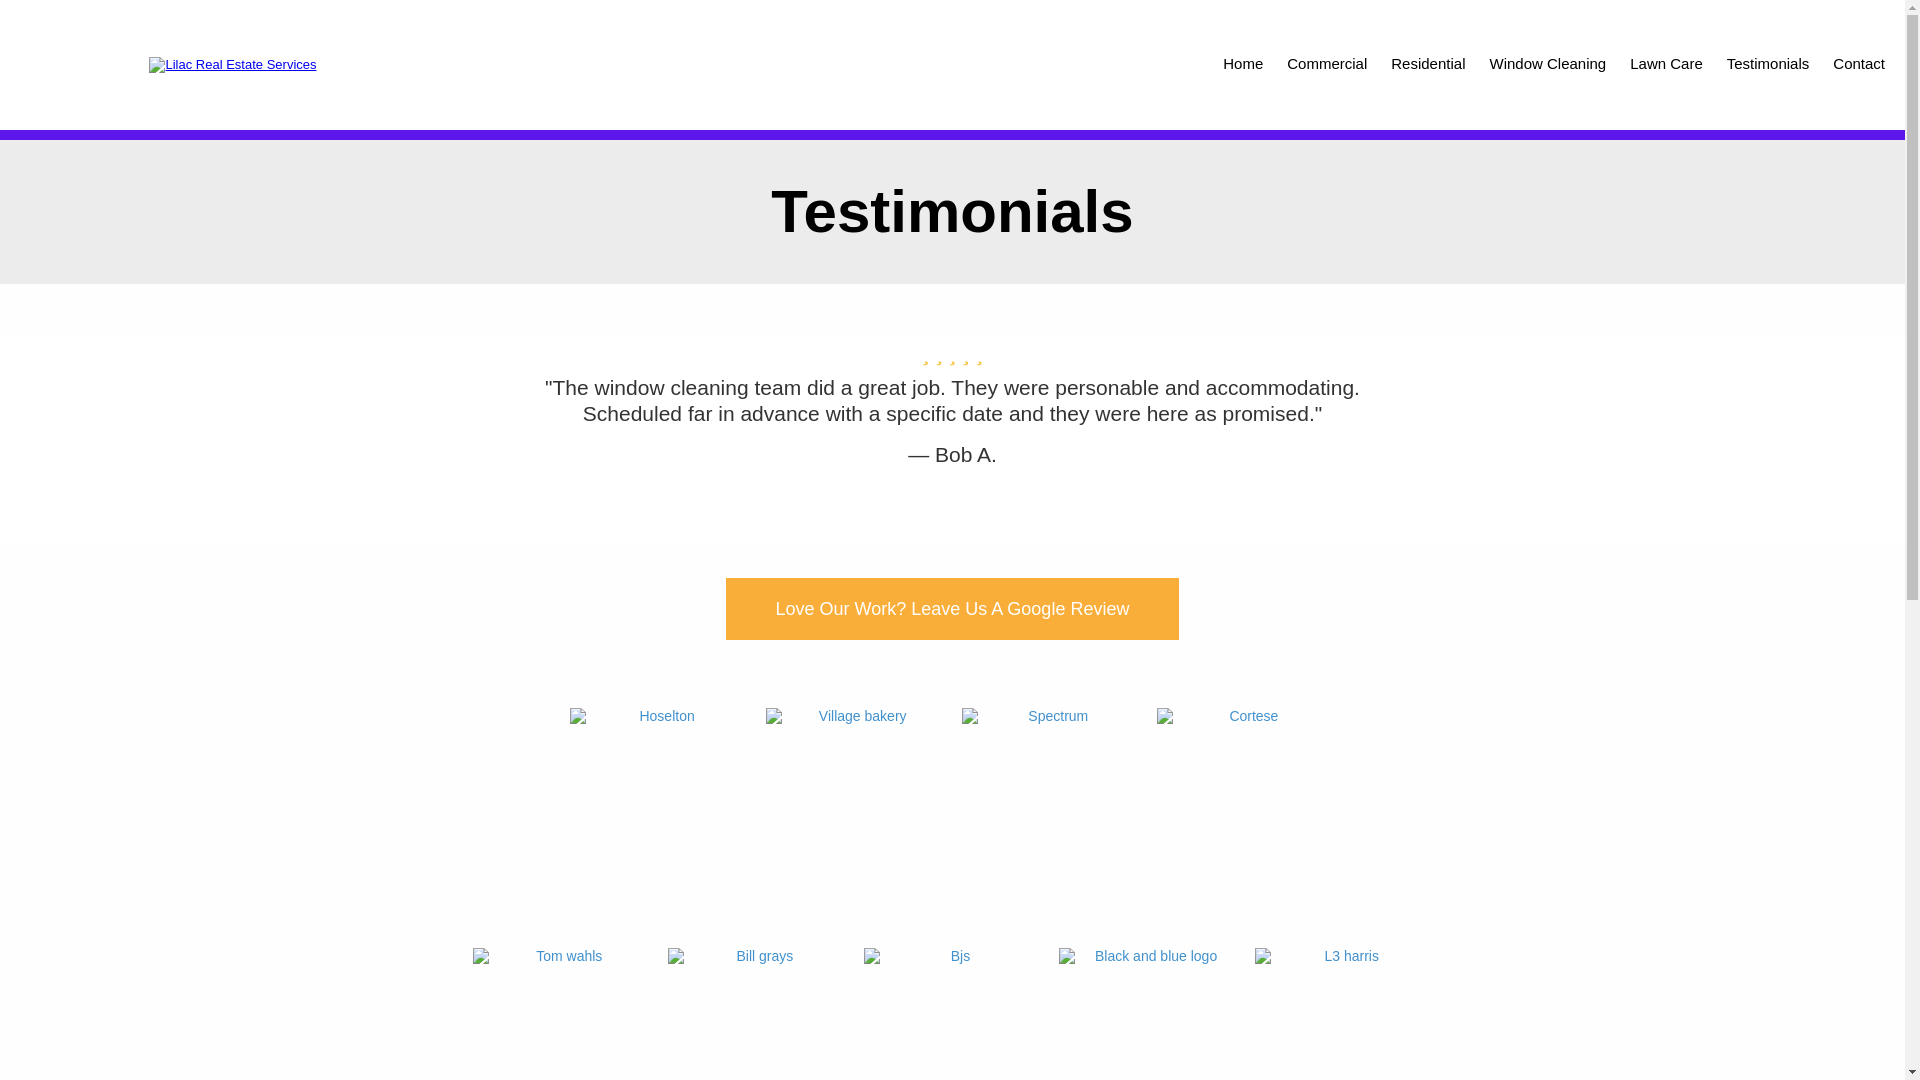 The image size is (1920, 1080). I want to click on Lawn Care, so click(1666, 64).